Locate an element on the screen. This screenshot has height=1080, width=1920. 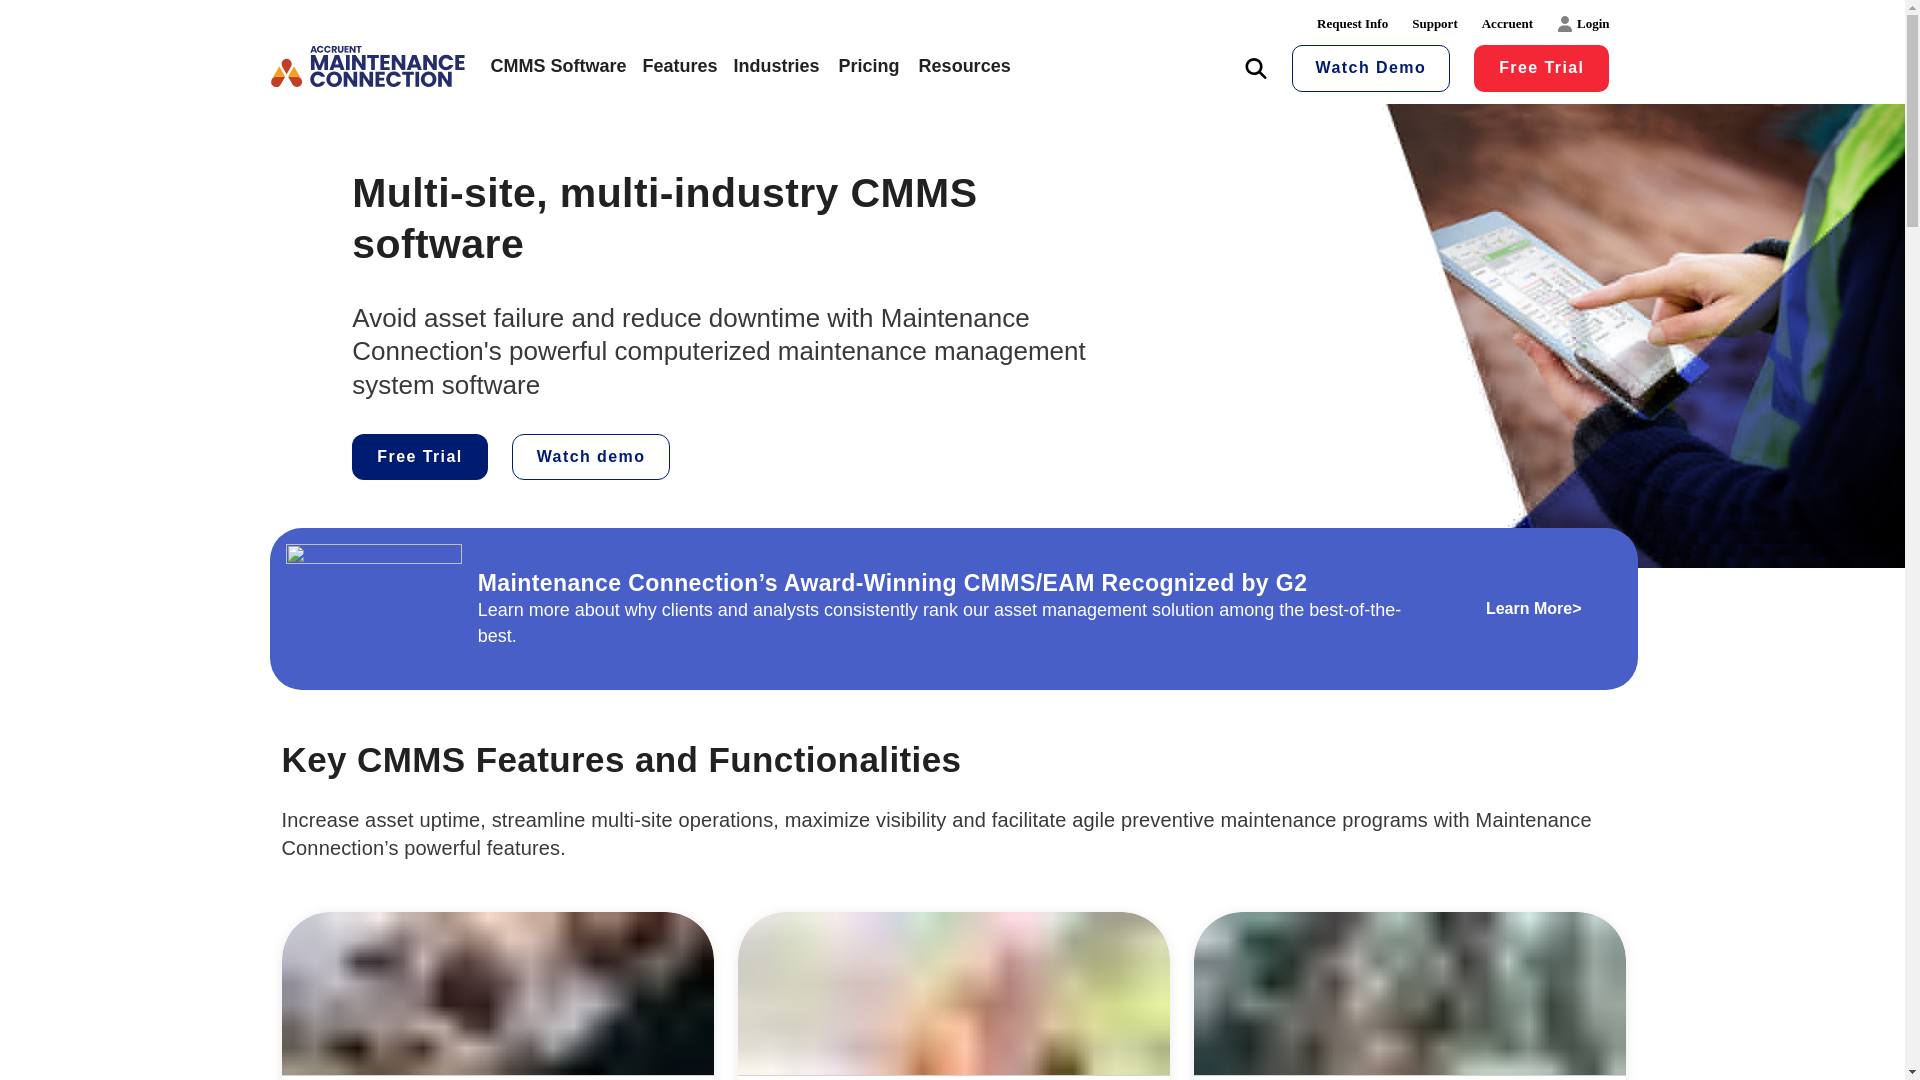
Request Info is located at coordinates (1352, 24).